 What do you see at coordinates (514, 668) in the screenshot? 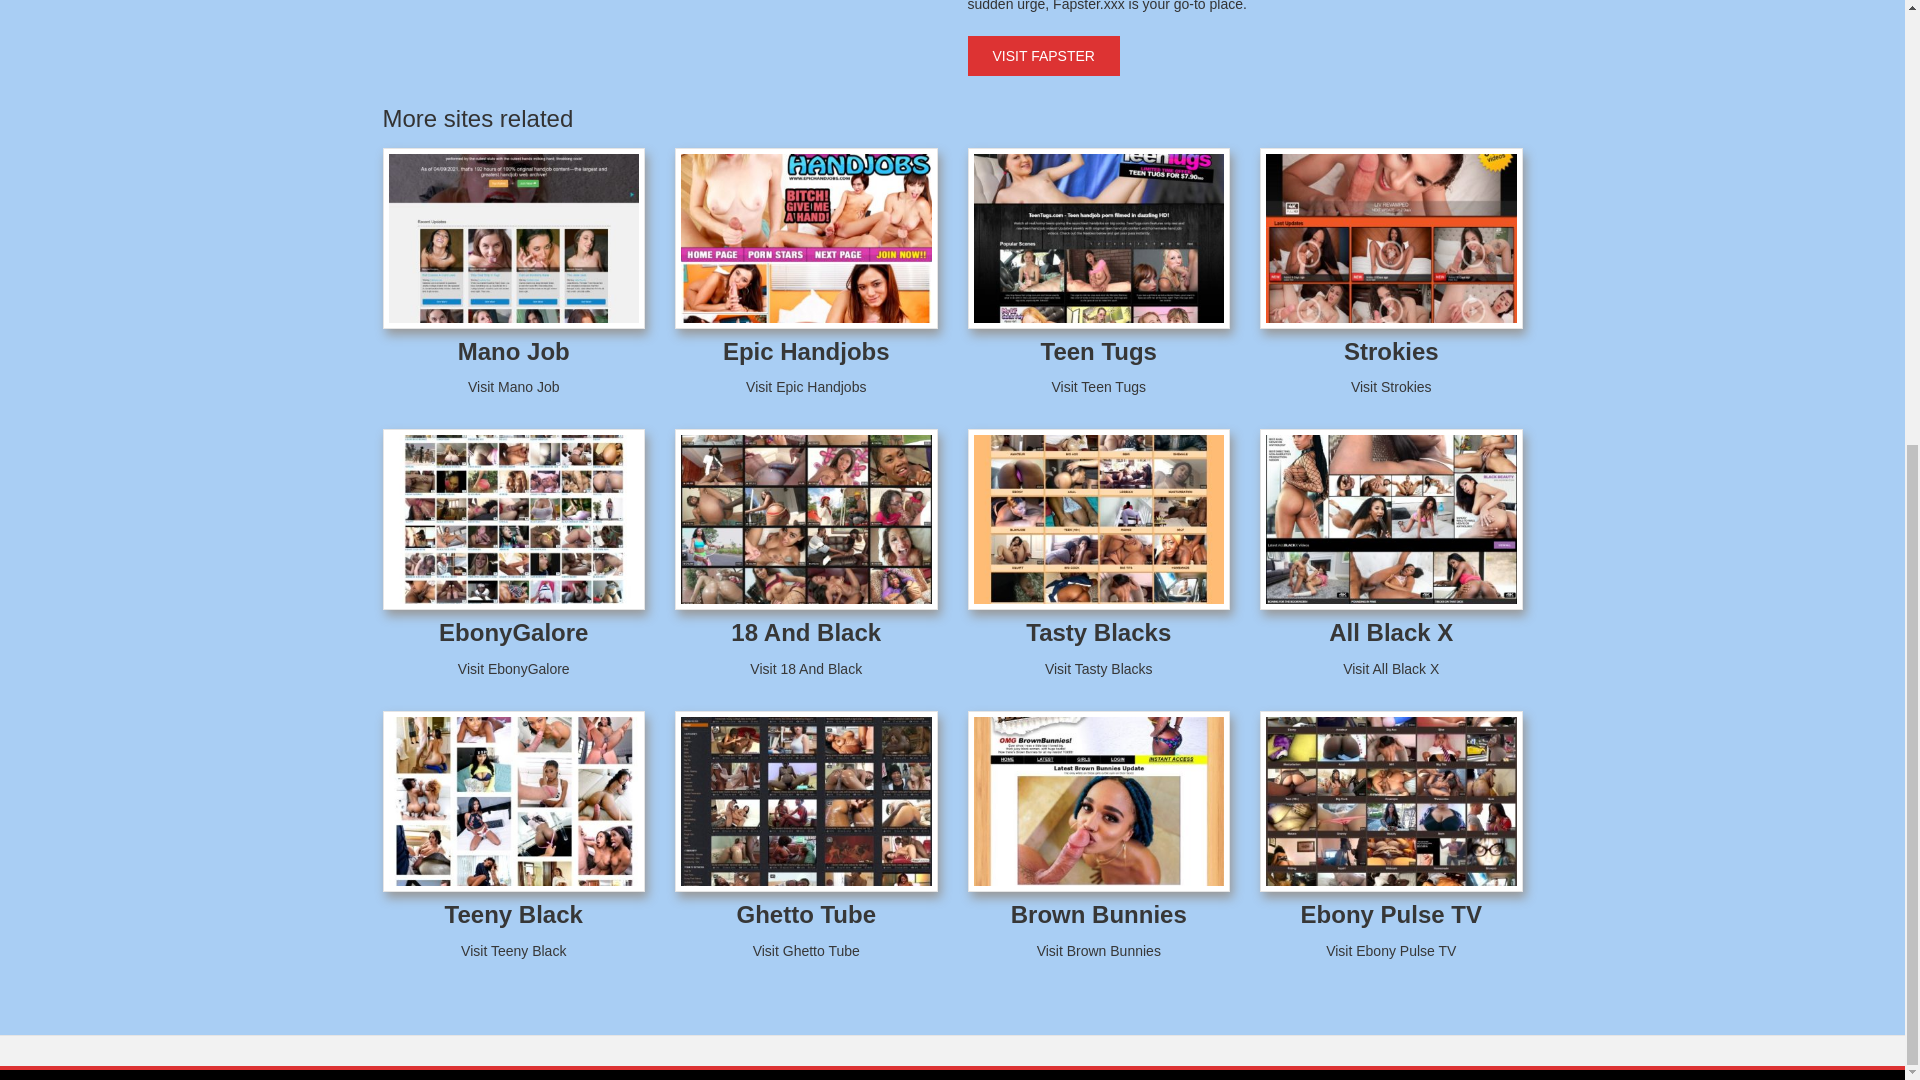
I see `Visit EbonyGalore` at bounding box center [514, 668].